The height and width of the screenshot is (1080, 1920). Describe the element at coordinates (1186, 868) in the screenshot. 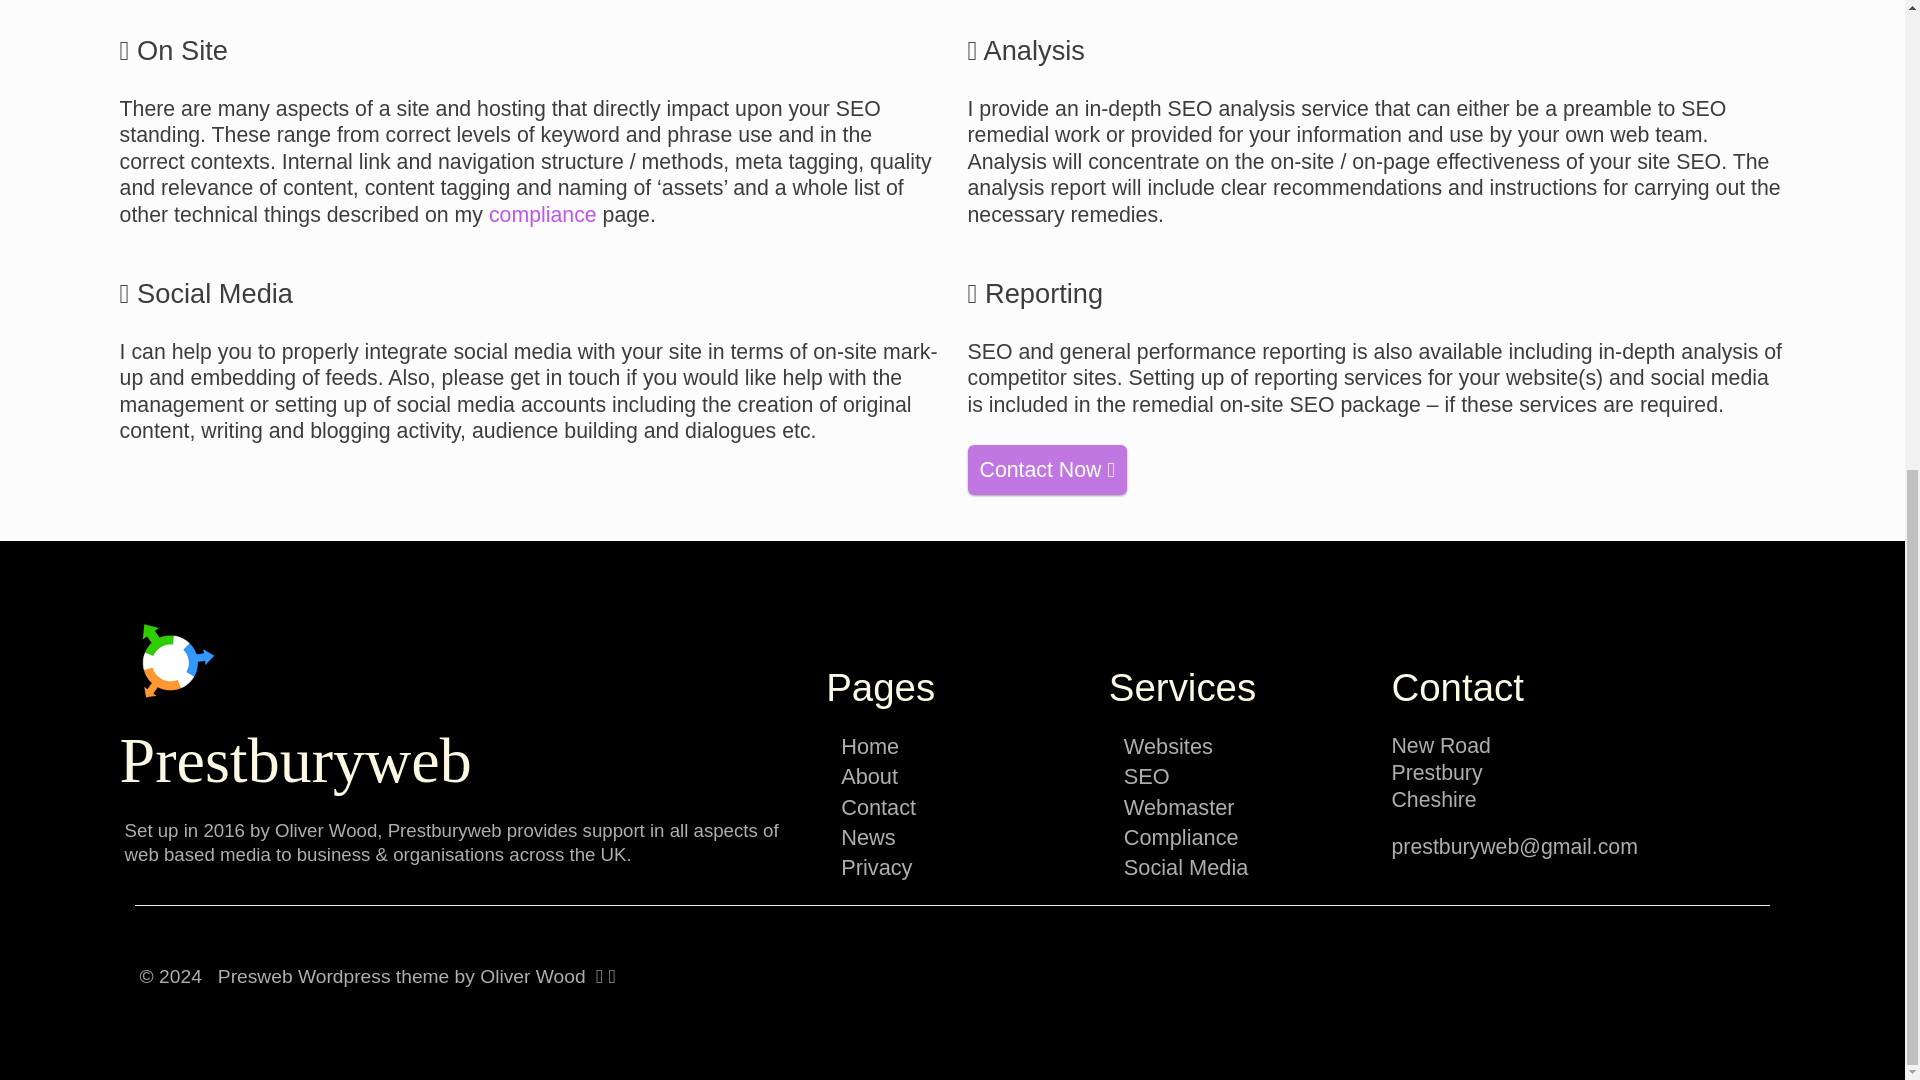

I see `Social Media` at that location.